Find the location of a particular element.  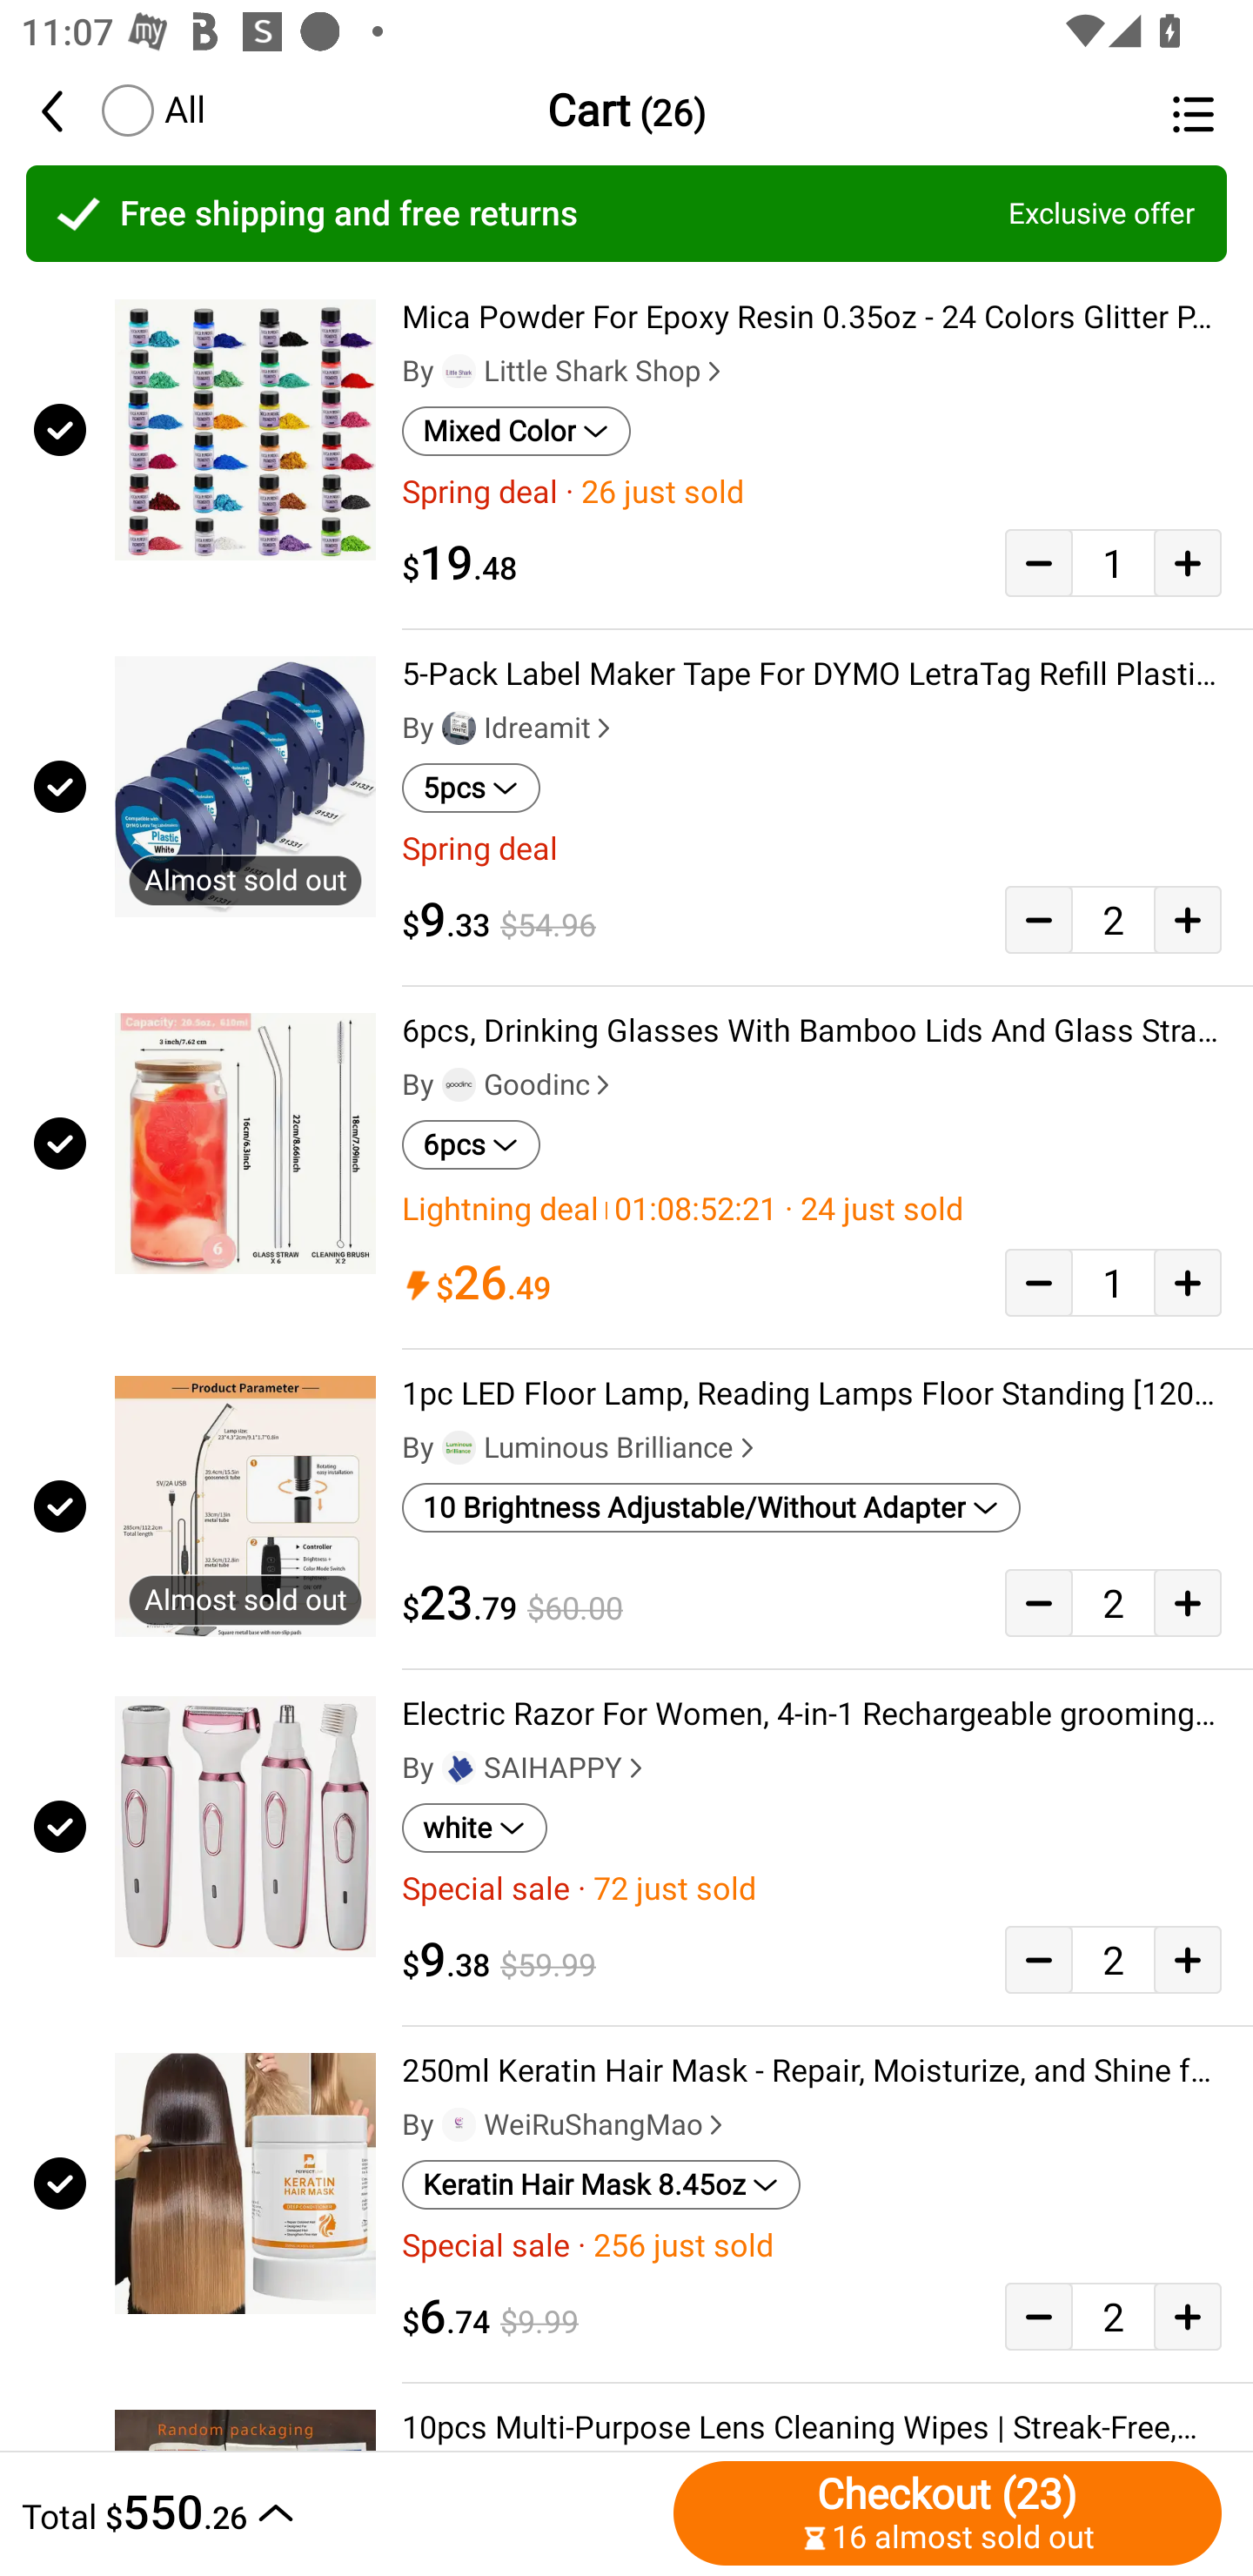

Select all tick button All is located at coordinates (151, 110).